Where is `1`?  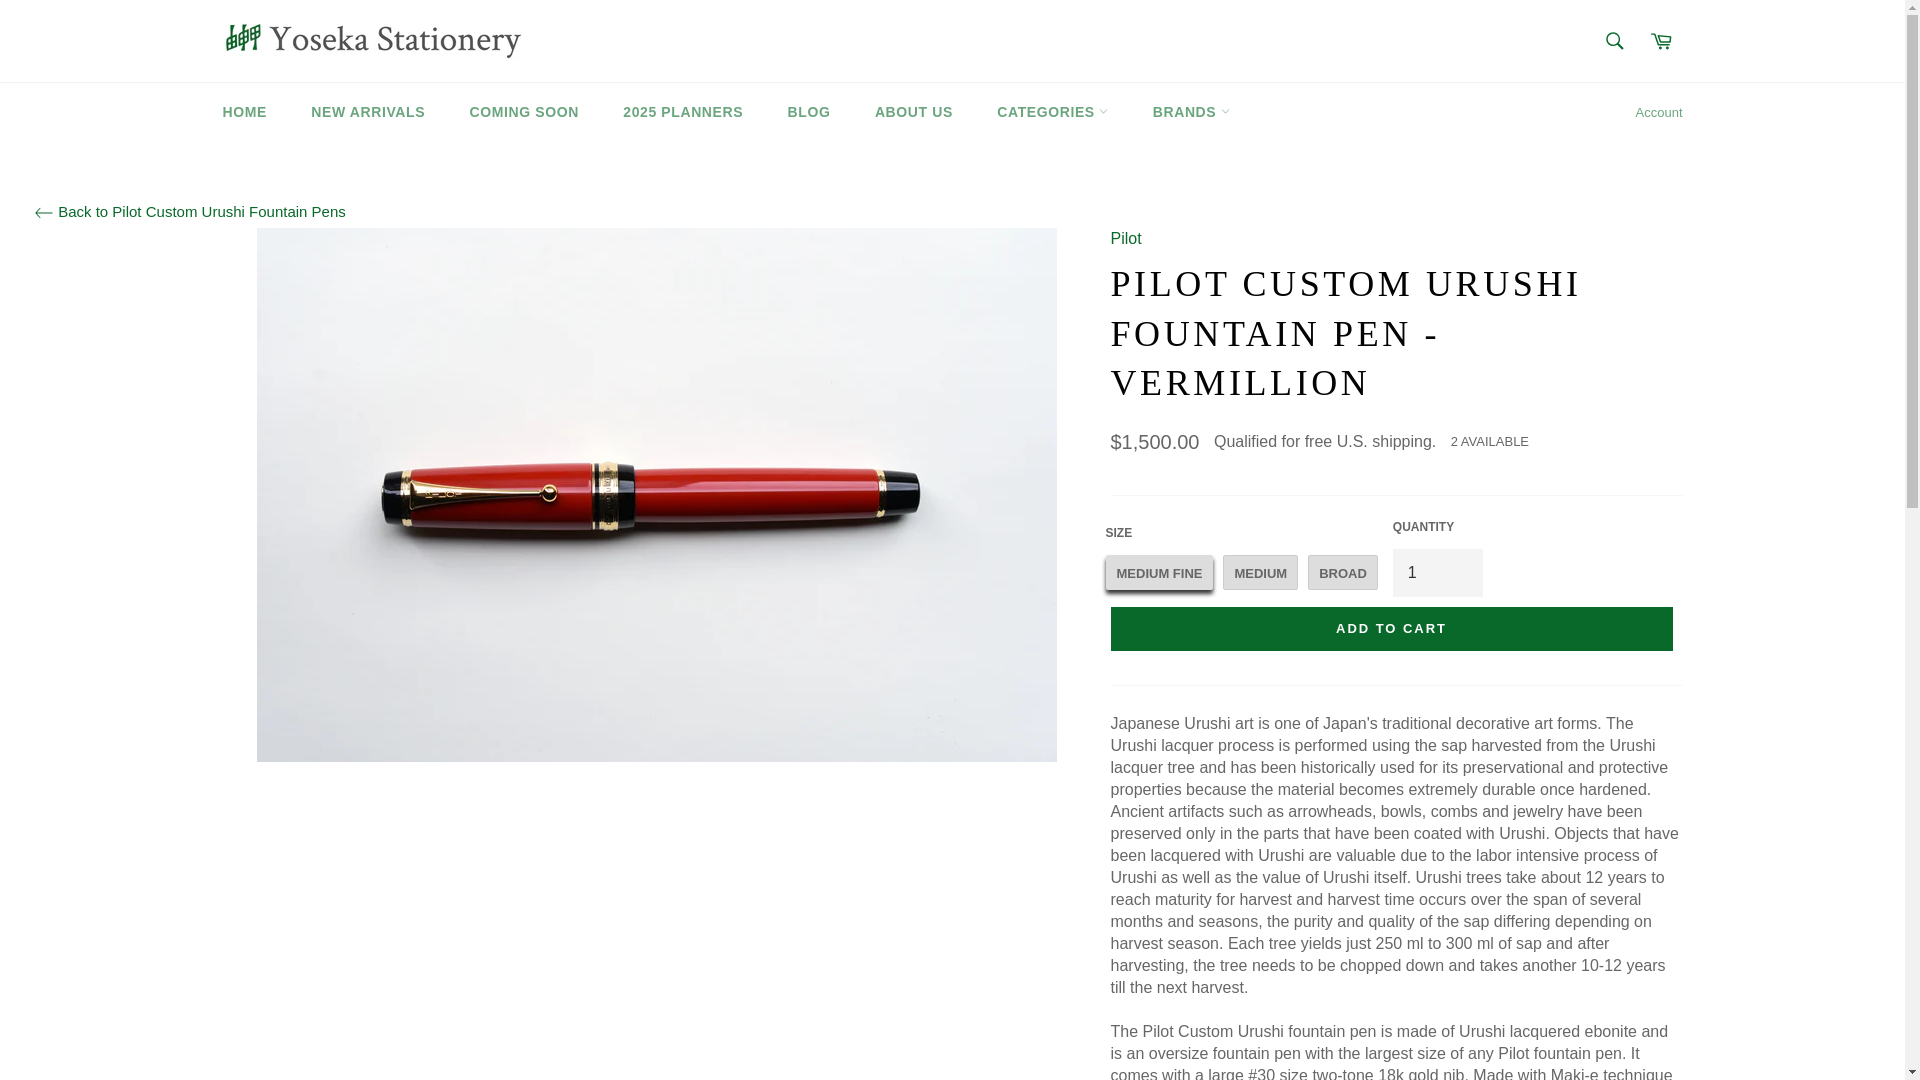 1 is located at coordinates (1438, 572).